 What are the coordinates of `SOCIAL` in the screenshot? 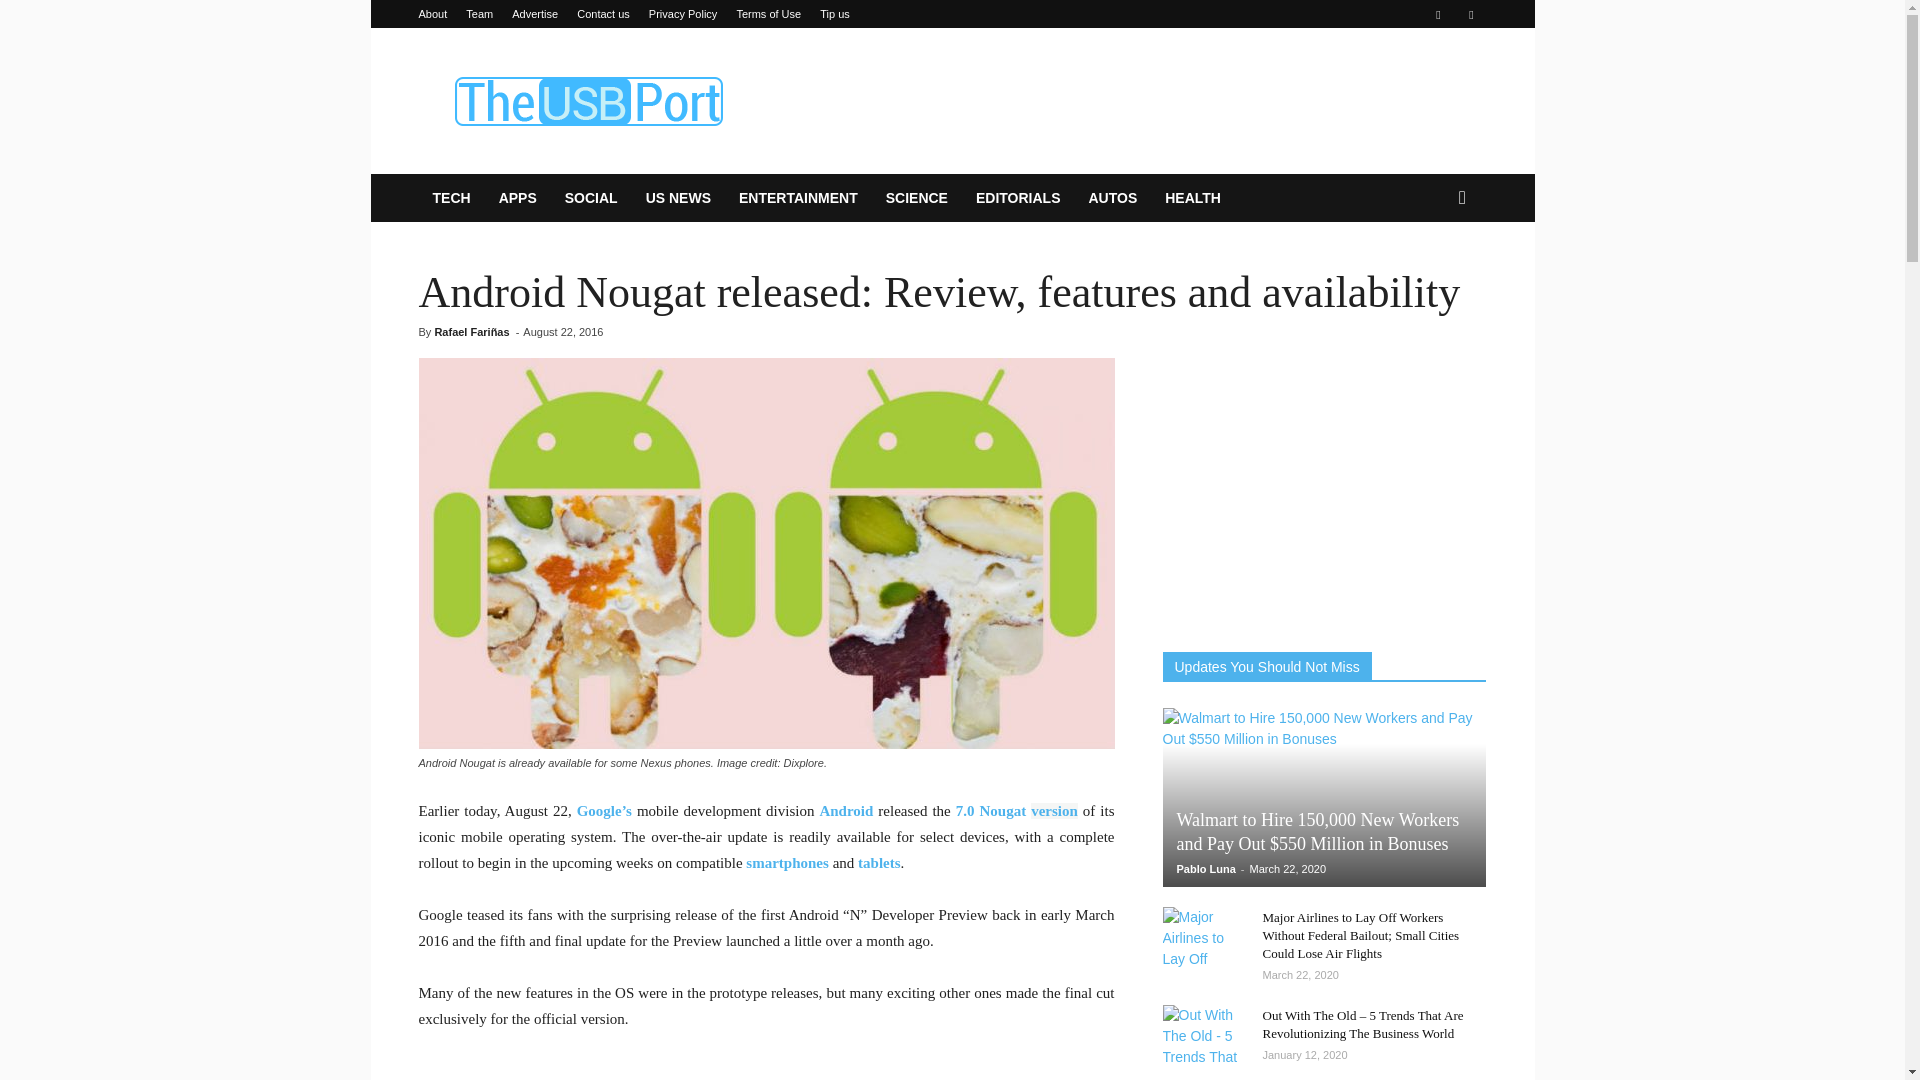 It's located at (591, 198).